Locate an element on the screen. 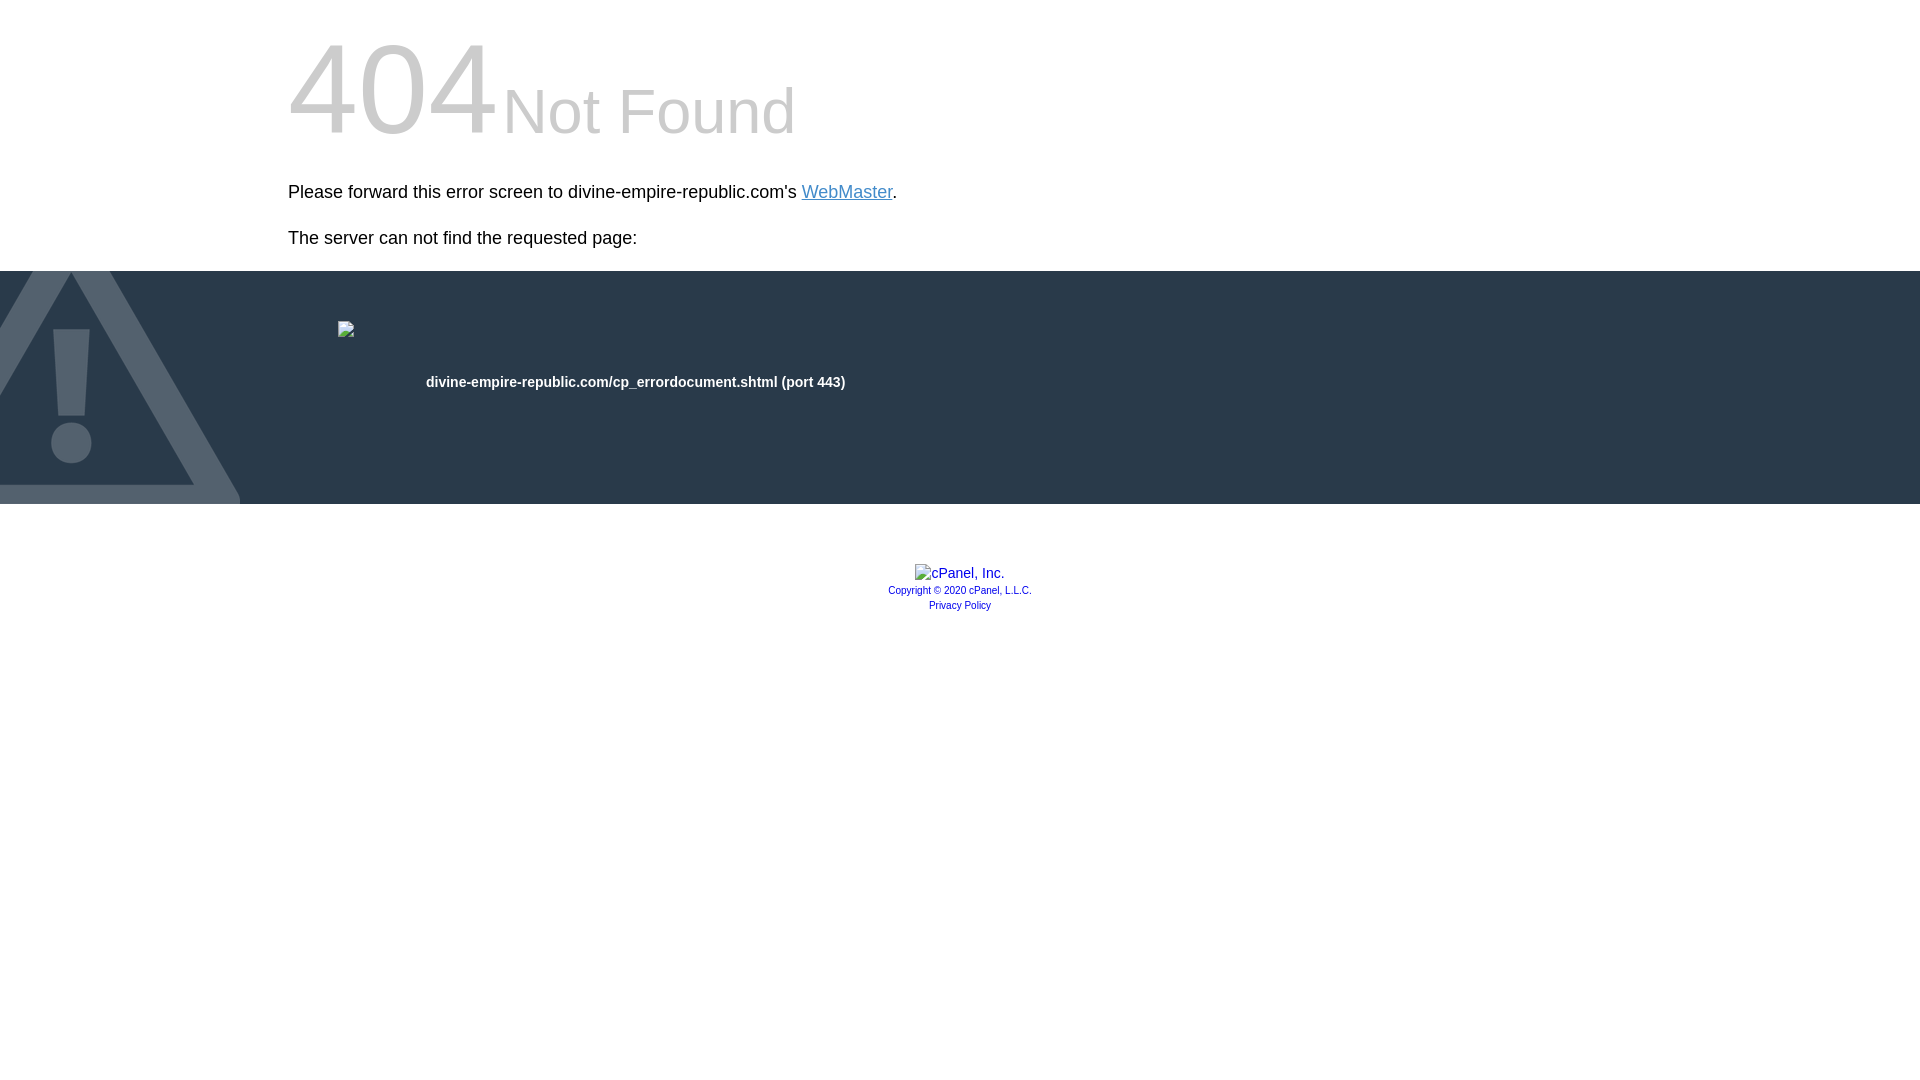  Privacy Policy is located at coordinates (960, 606).